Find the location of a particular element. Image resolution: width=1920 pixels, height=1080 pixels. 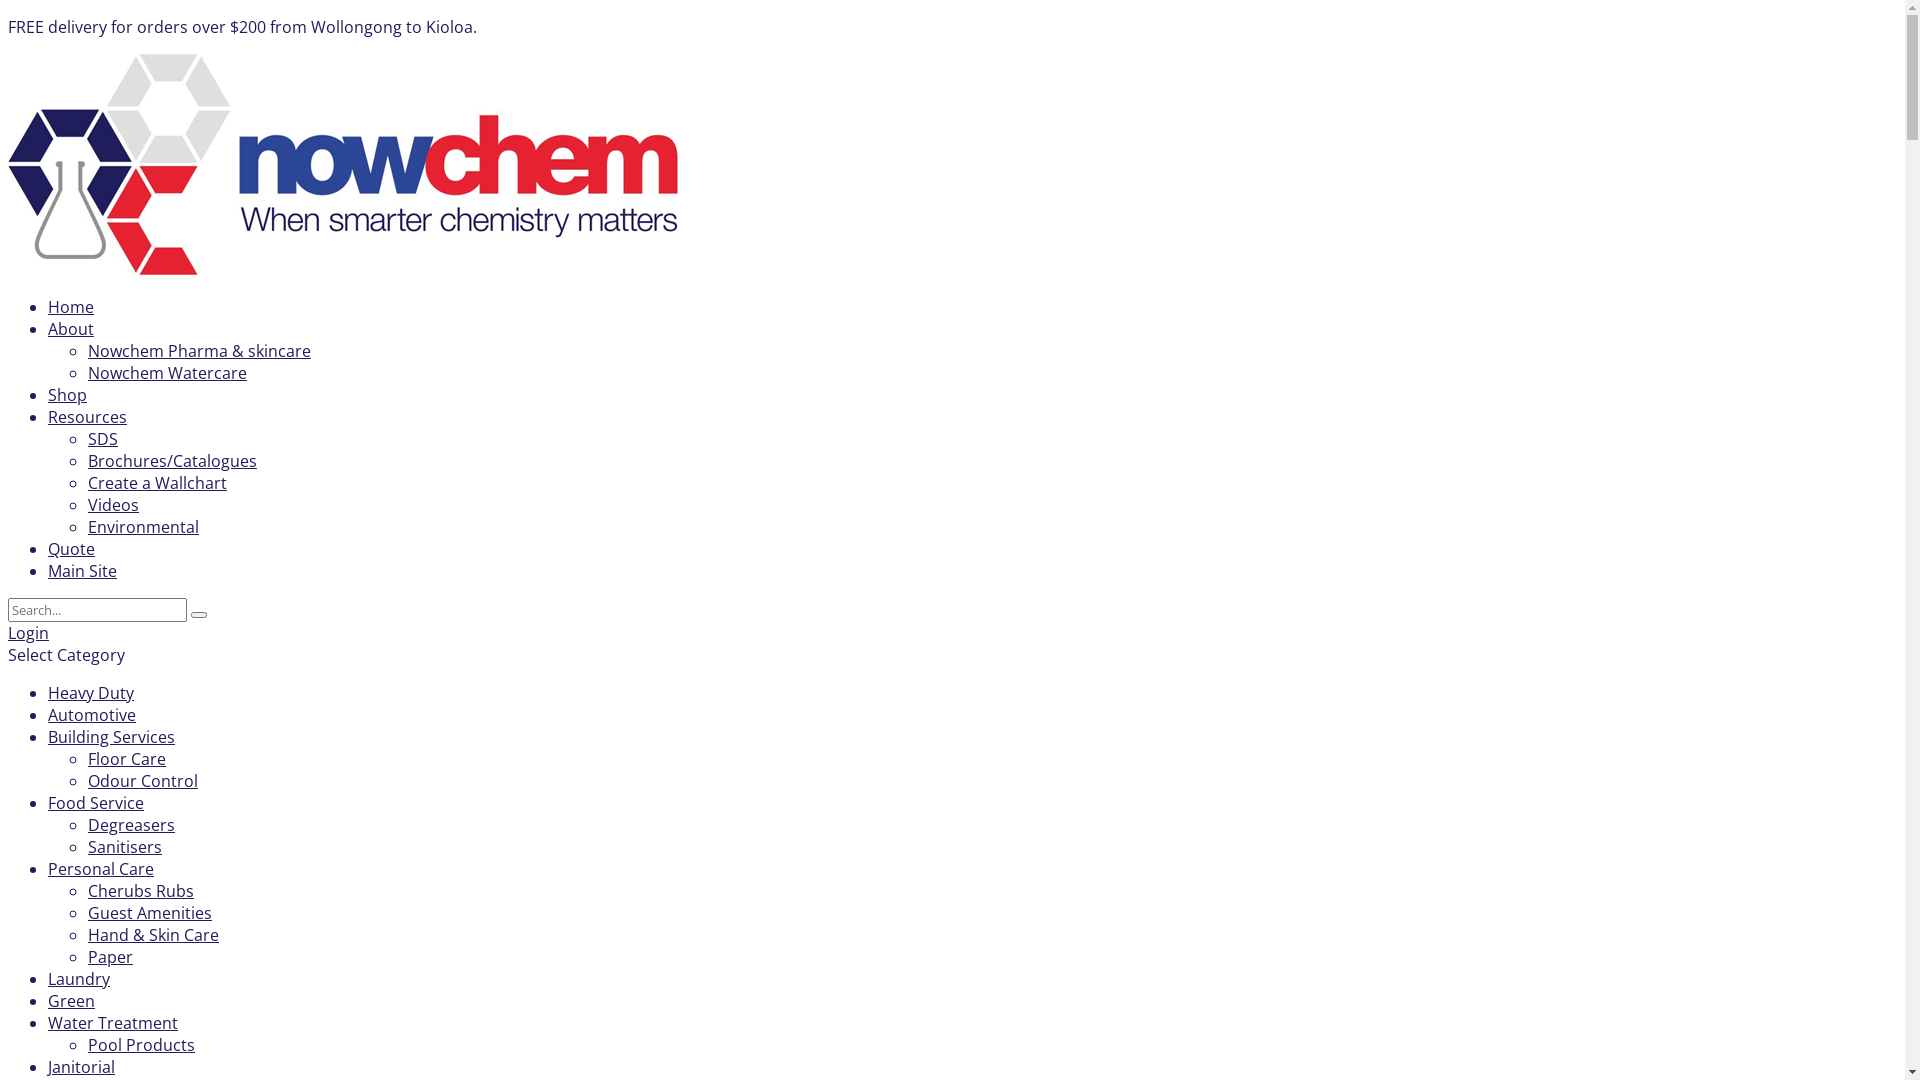

Laundry is located at coordinates (79, 979).